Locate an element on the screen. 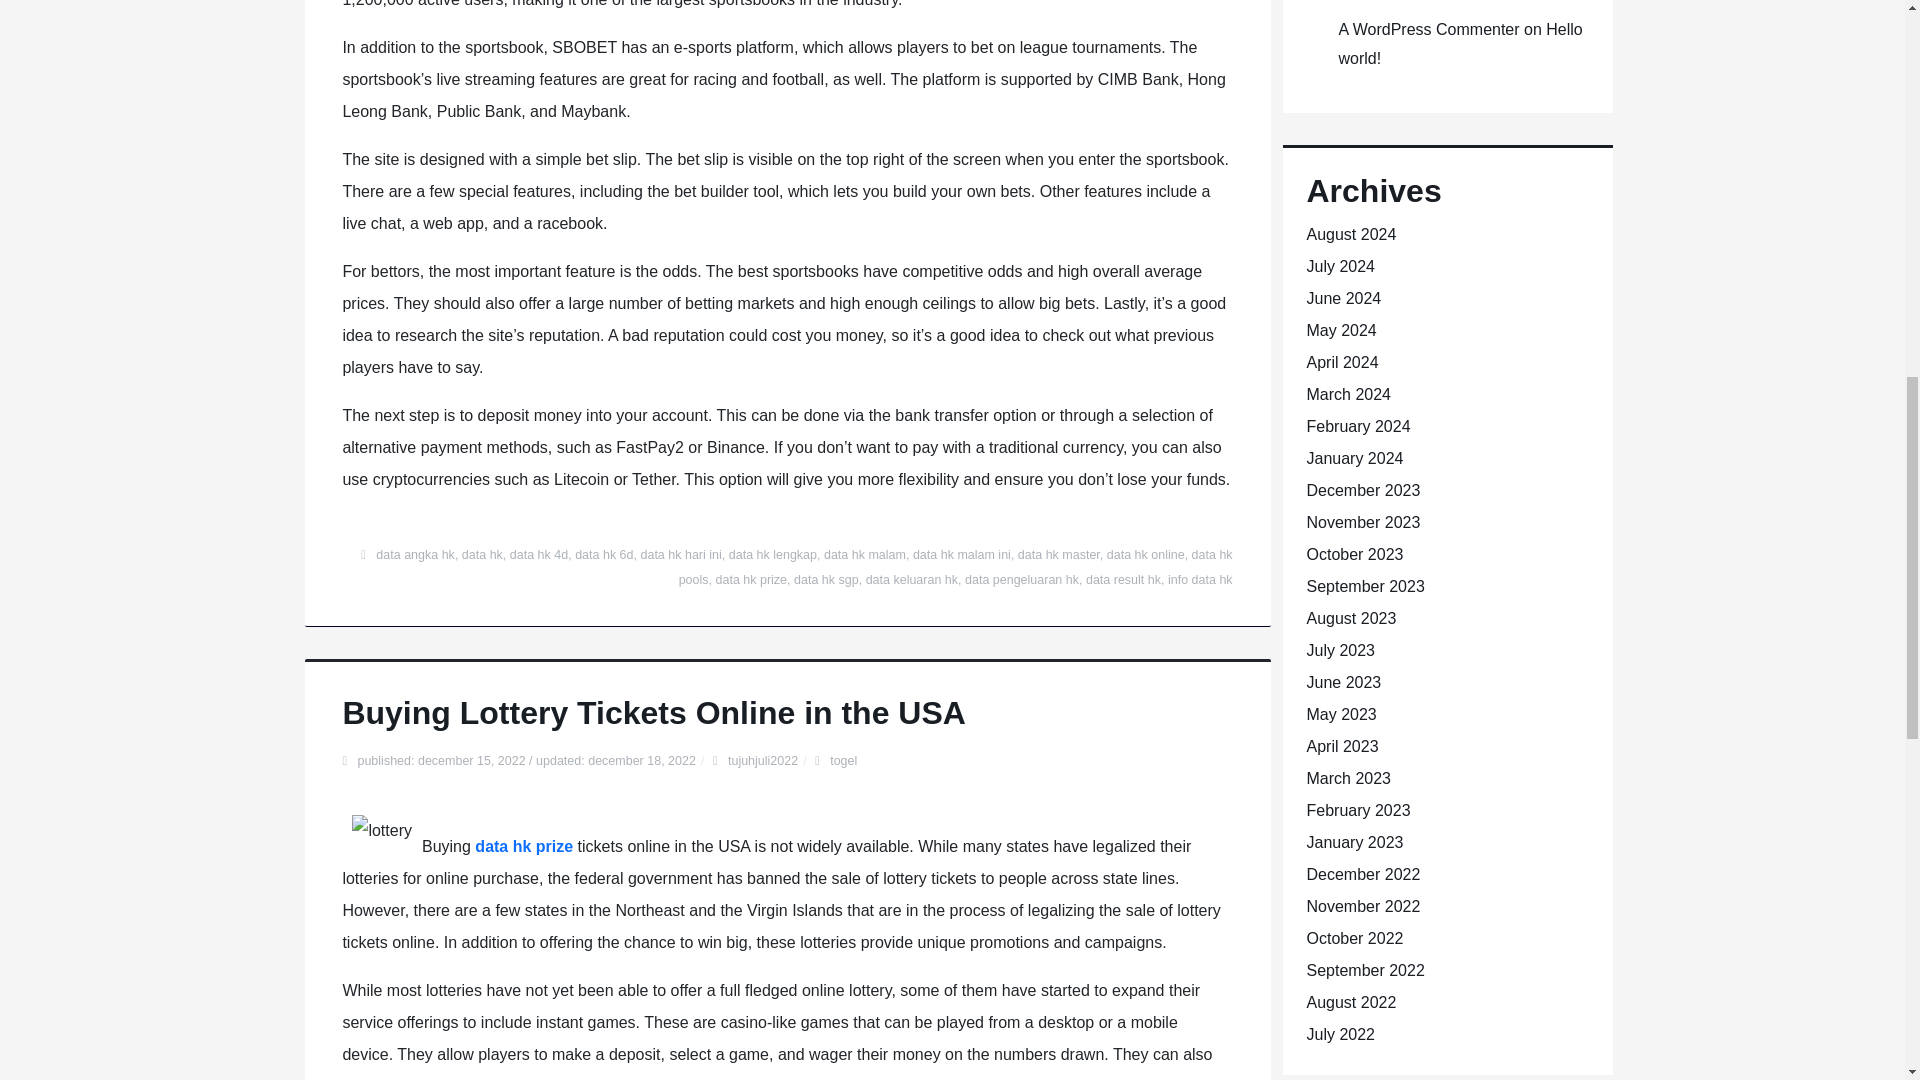 The width and height of the screenshot is (1920, 1080). data hk prize is located at coordinates (523, 846).